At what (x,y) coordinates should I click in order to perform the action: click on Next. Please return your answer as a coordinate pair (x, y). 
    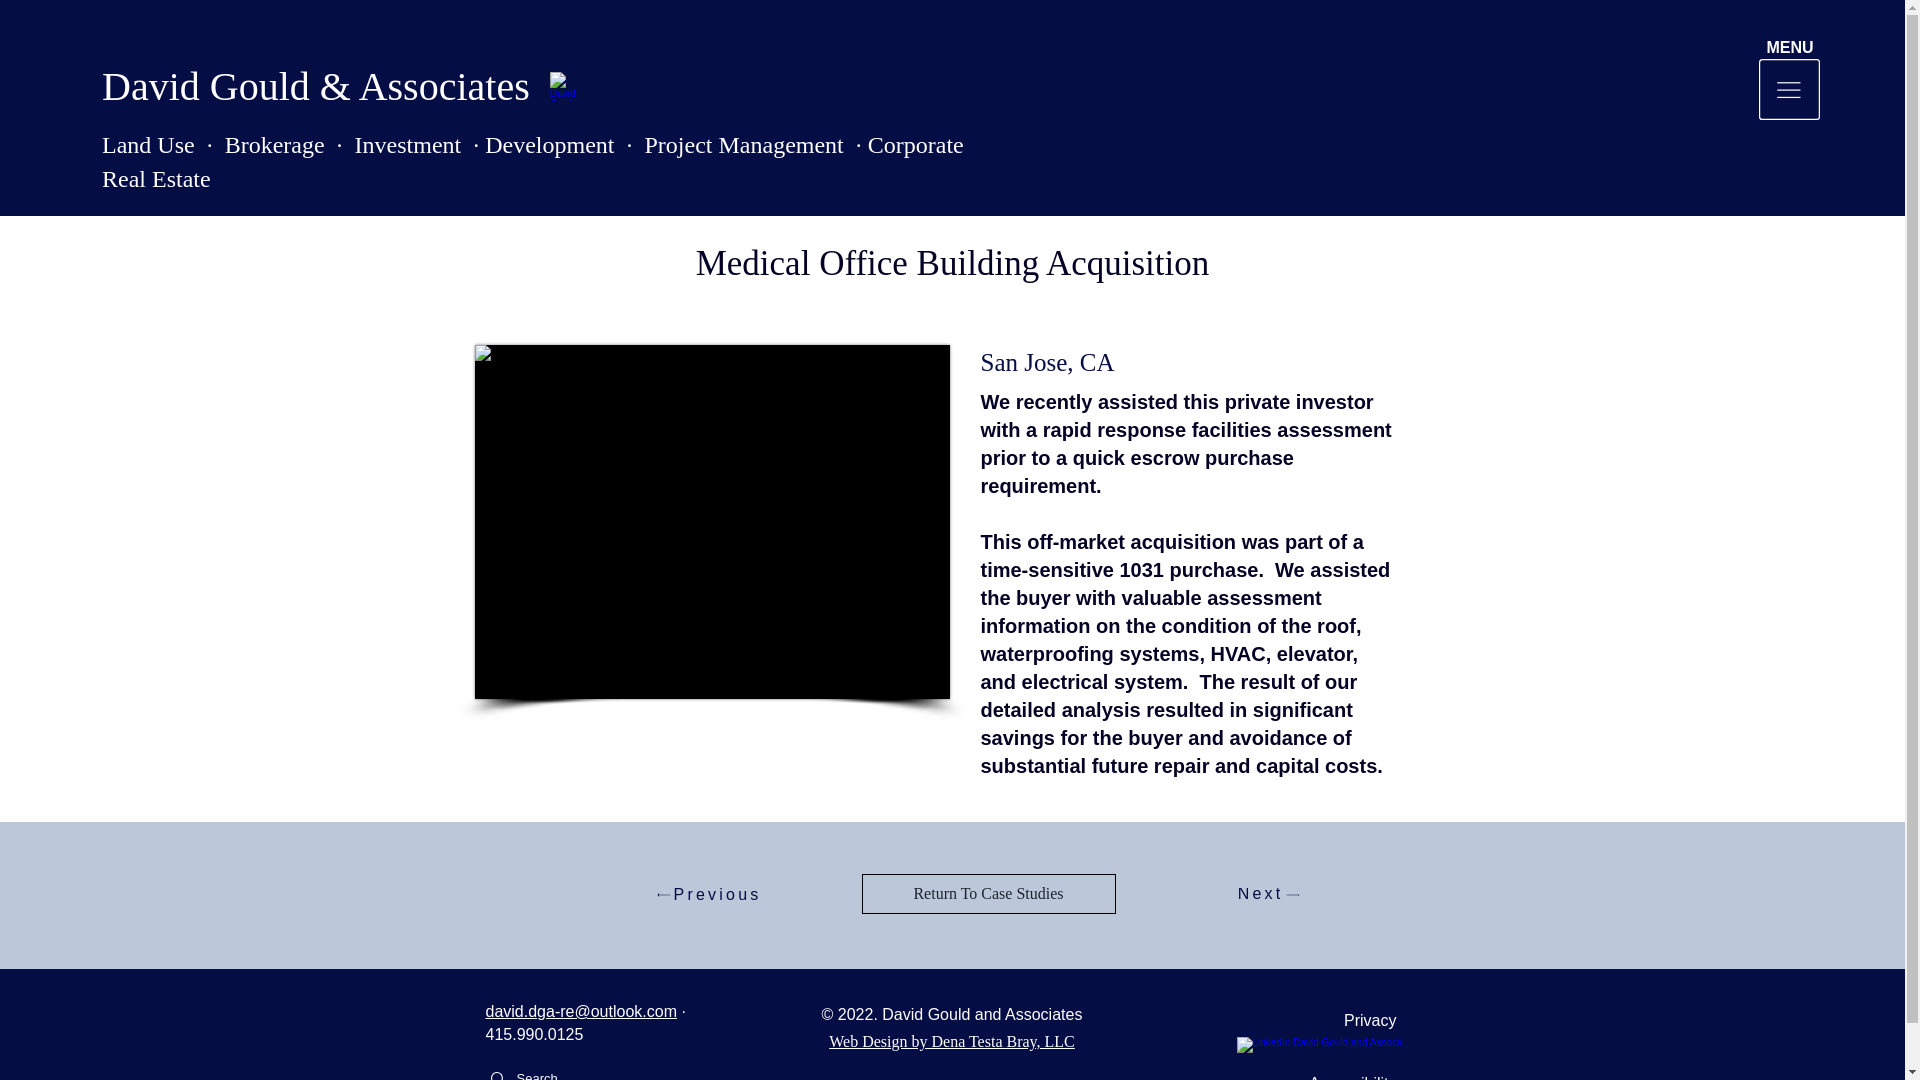
    Looking at the image, I should click on (1268, 894).